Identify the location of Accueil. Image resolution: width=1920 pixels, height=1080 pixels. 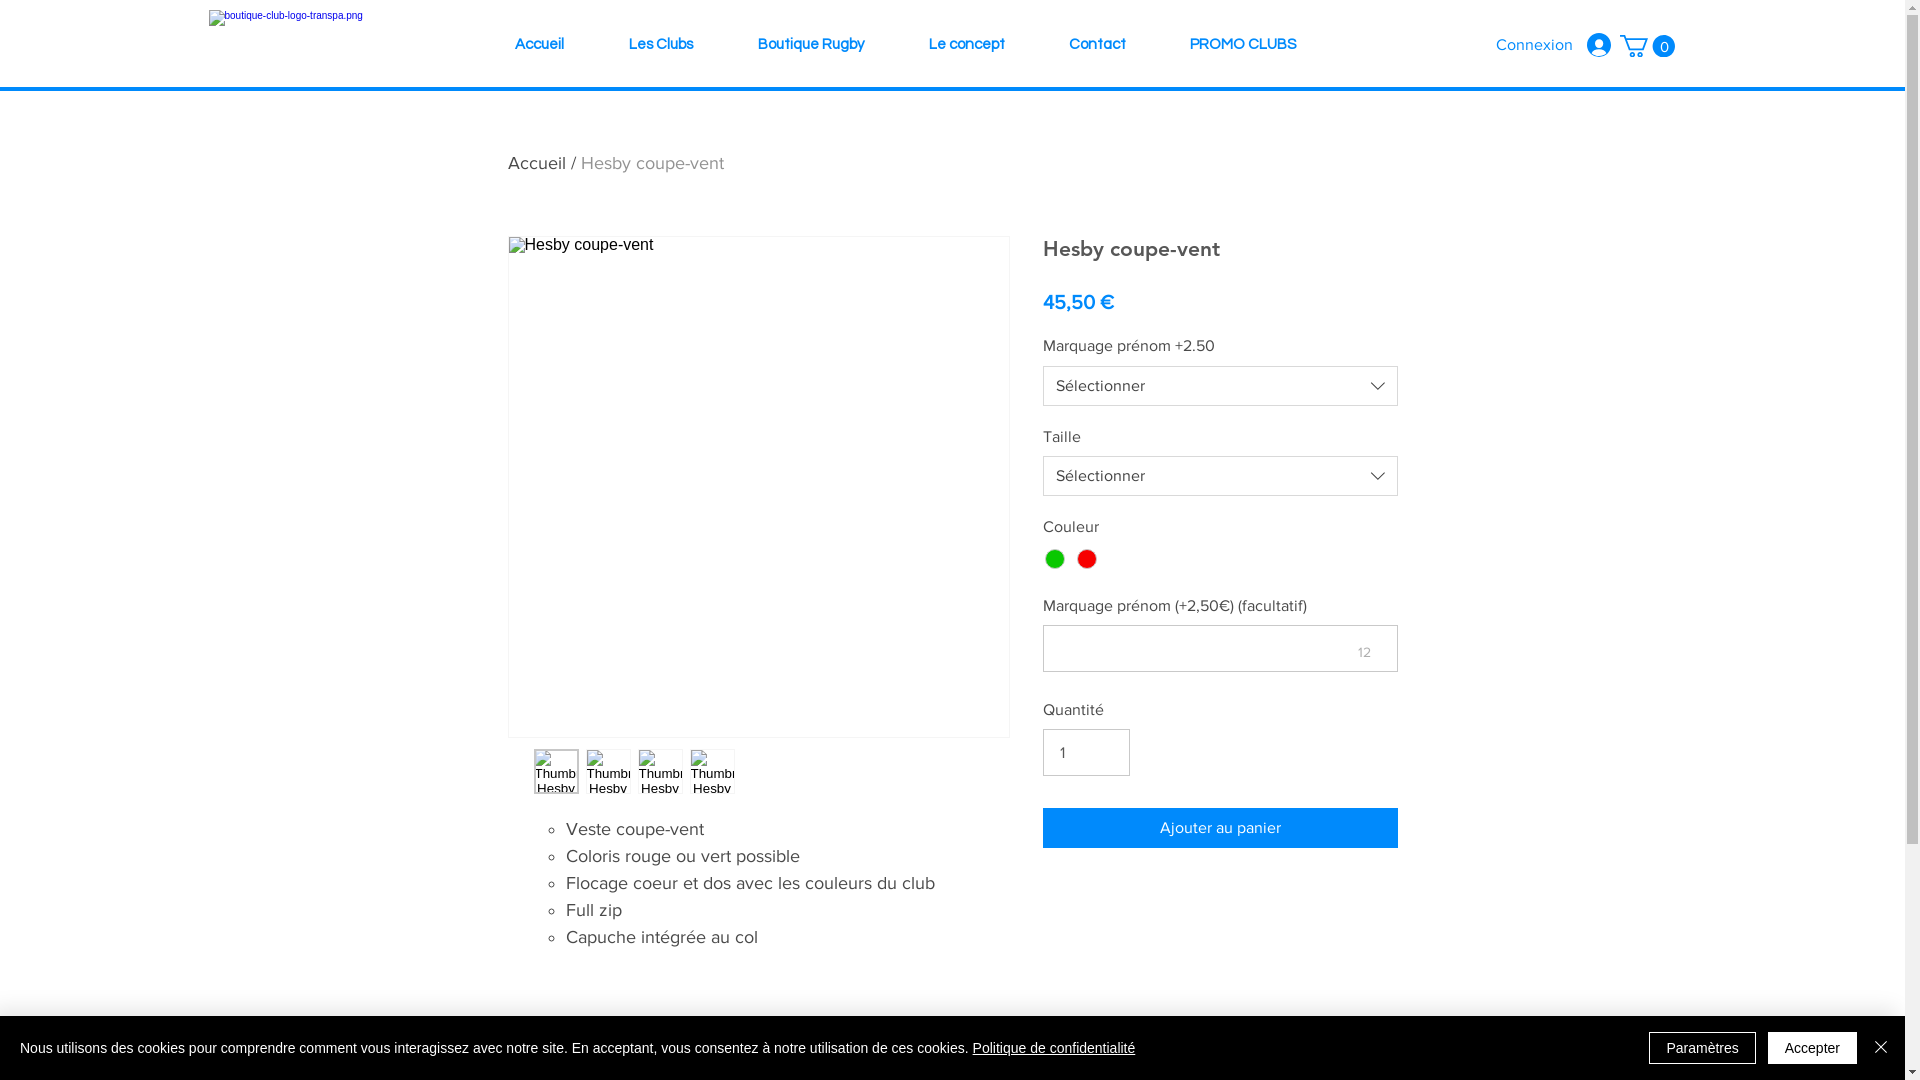
(539, 45).